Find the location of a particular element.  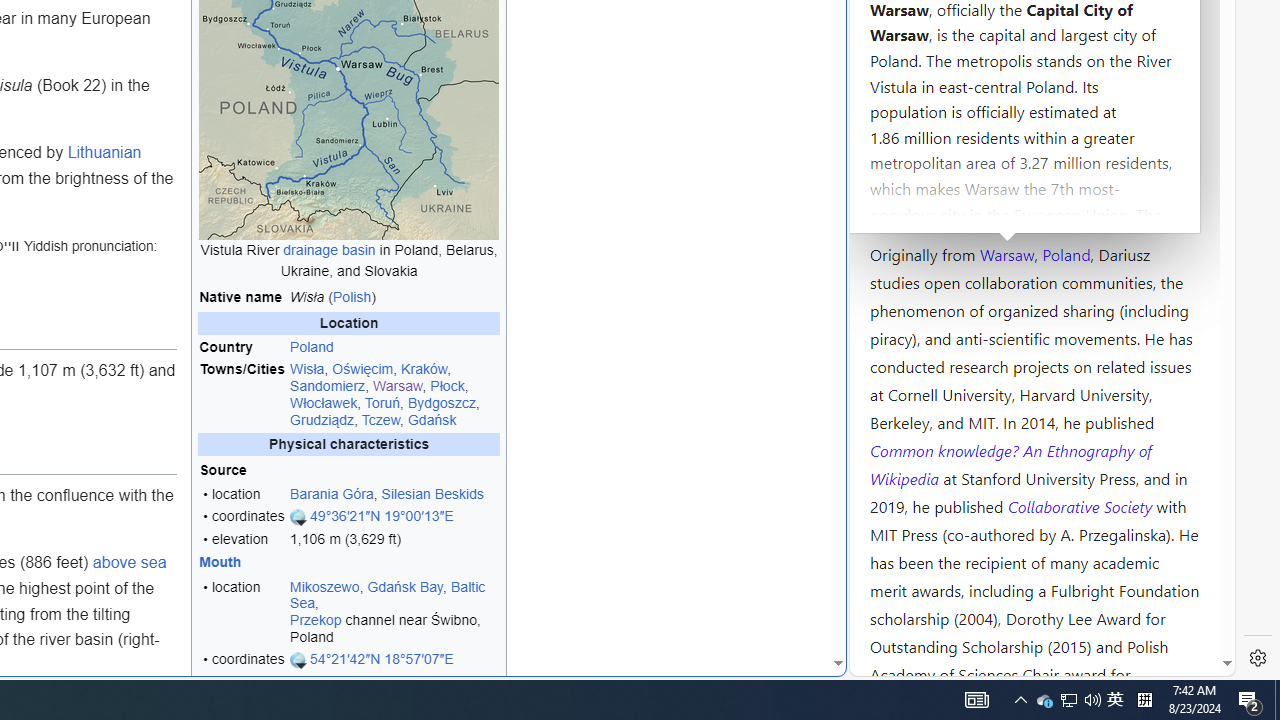

Sandomierz is located at coordinates (328, 385).